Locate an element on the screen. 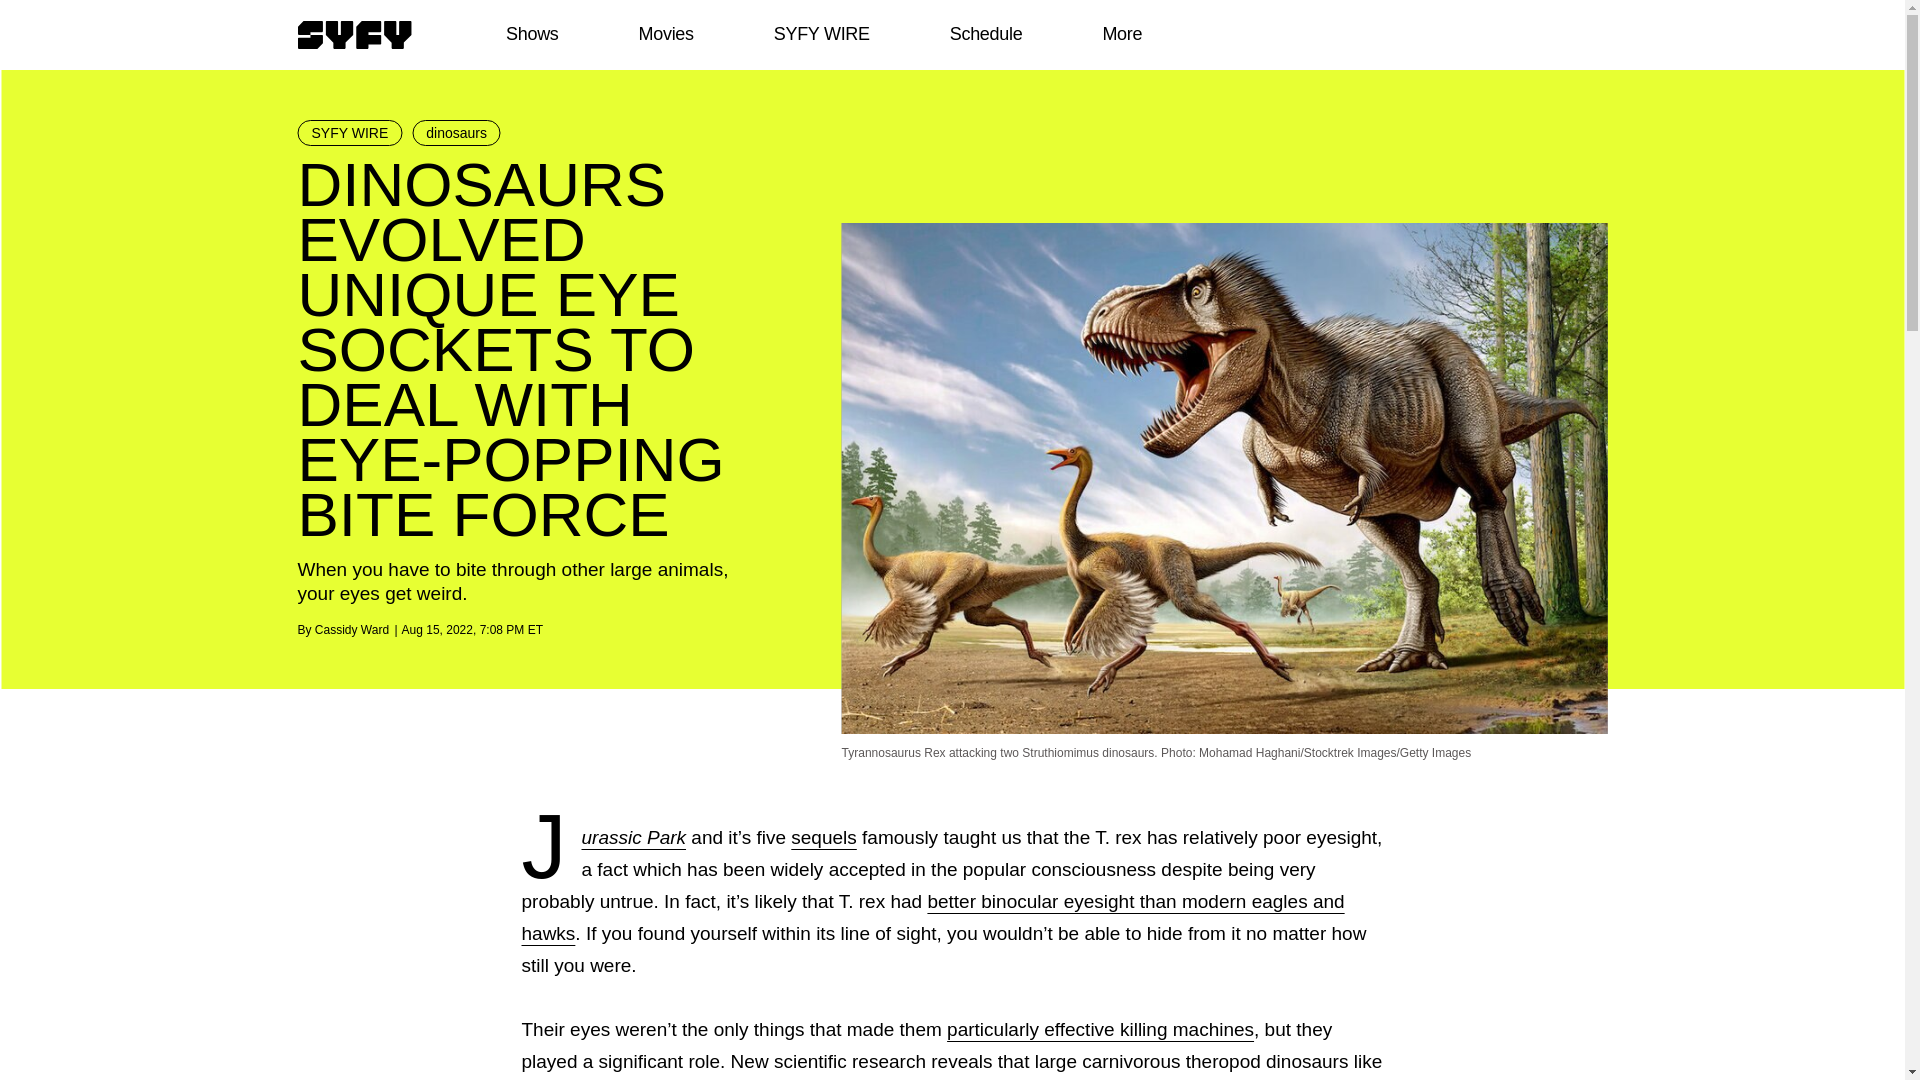 The image size is (1920, 1080). dinosaurs is located at coordinates (456, 132).